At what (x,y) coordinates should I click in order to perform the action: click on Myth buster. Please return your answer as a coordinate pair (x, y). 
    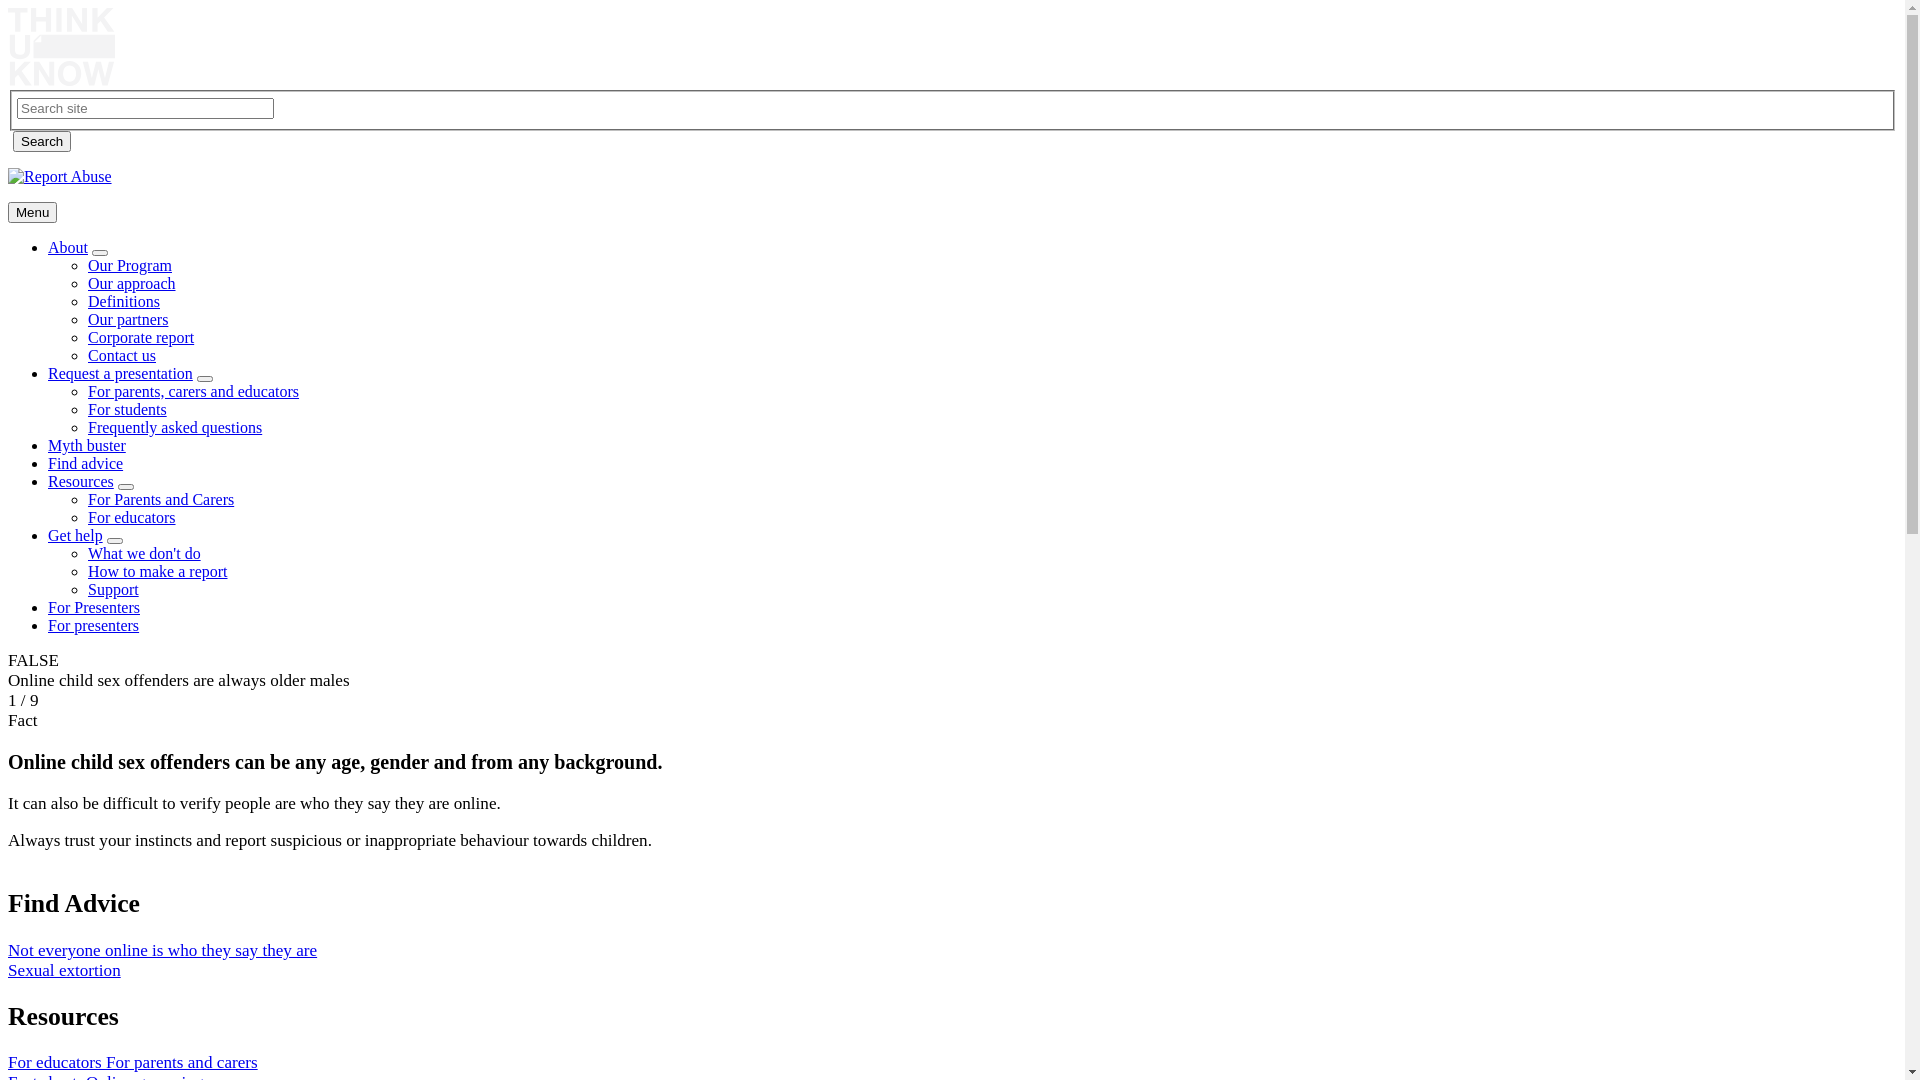
    Looking at the image, I should click on (87, 446).